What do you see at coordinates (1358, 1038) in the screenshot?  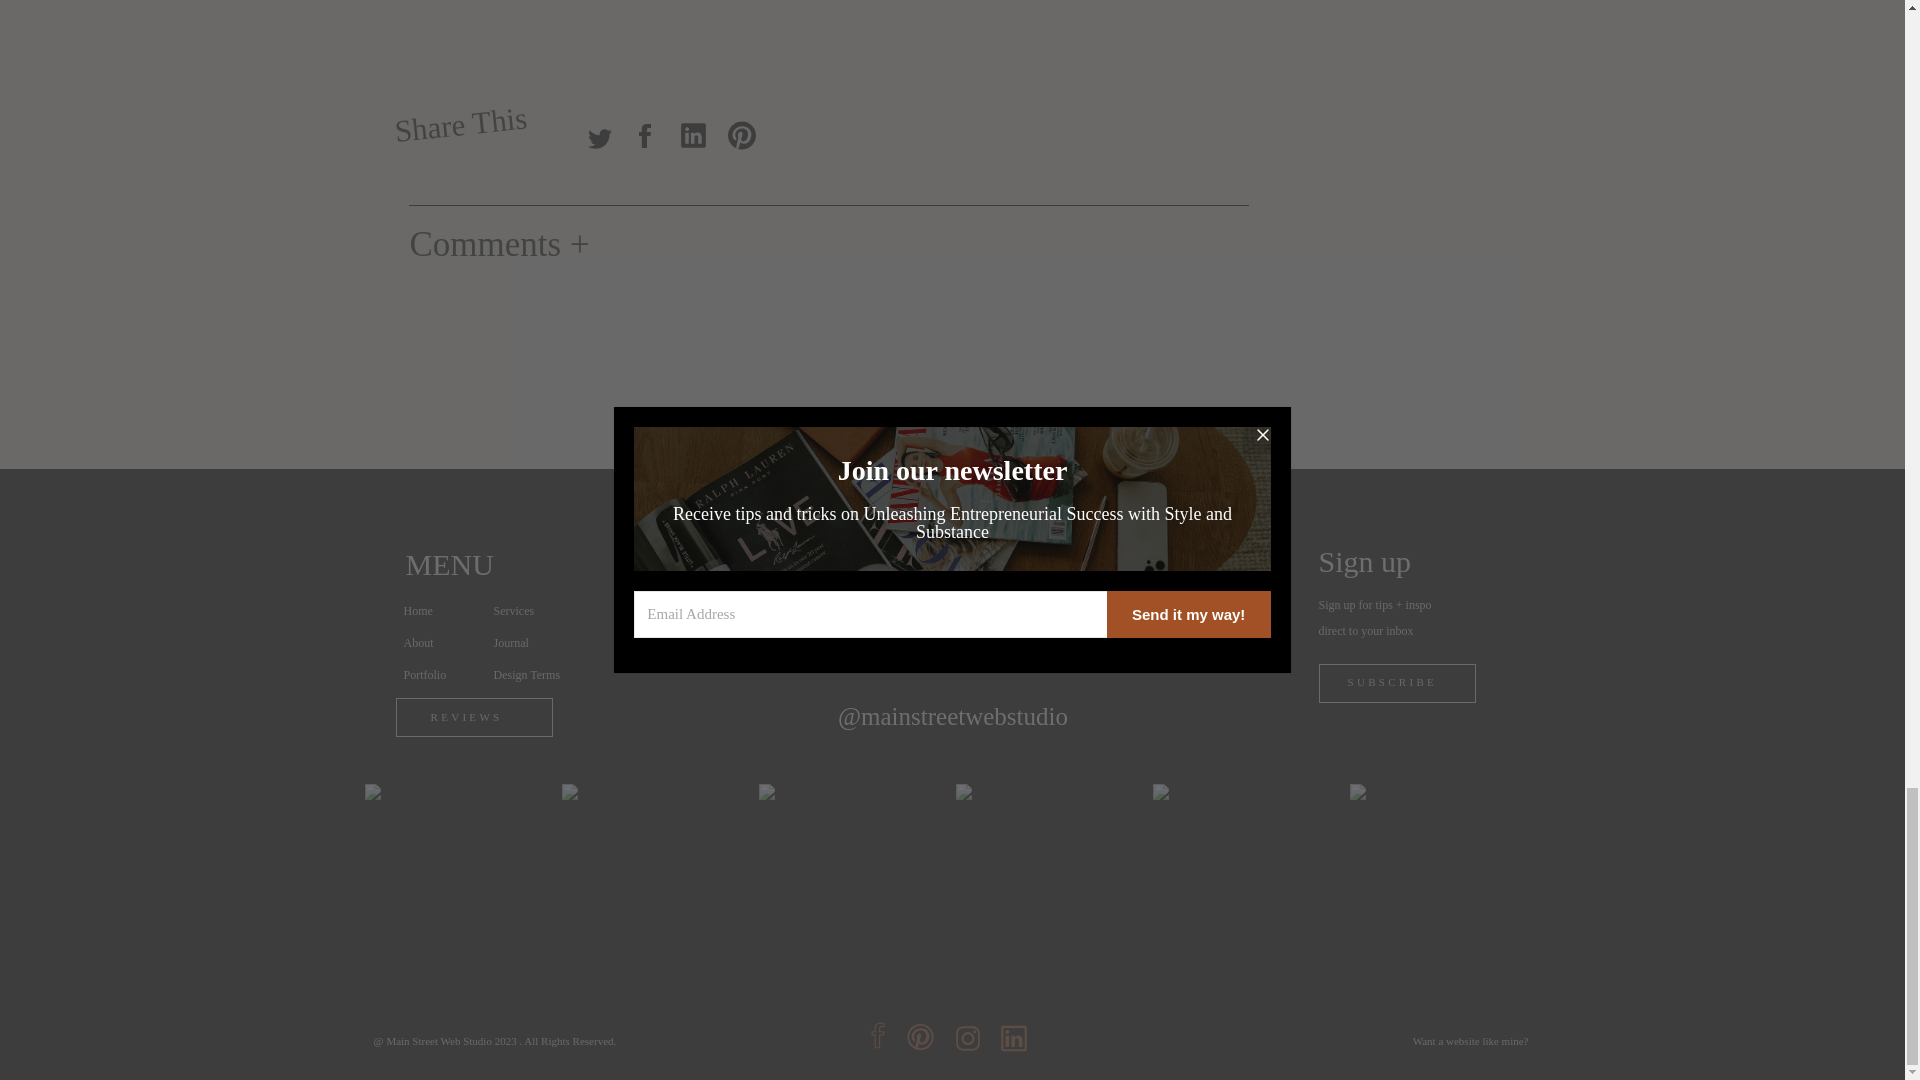 I see `Want a website like mine?` at bounding box center [1358, 1038].